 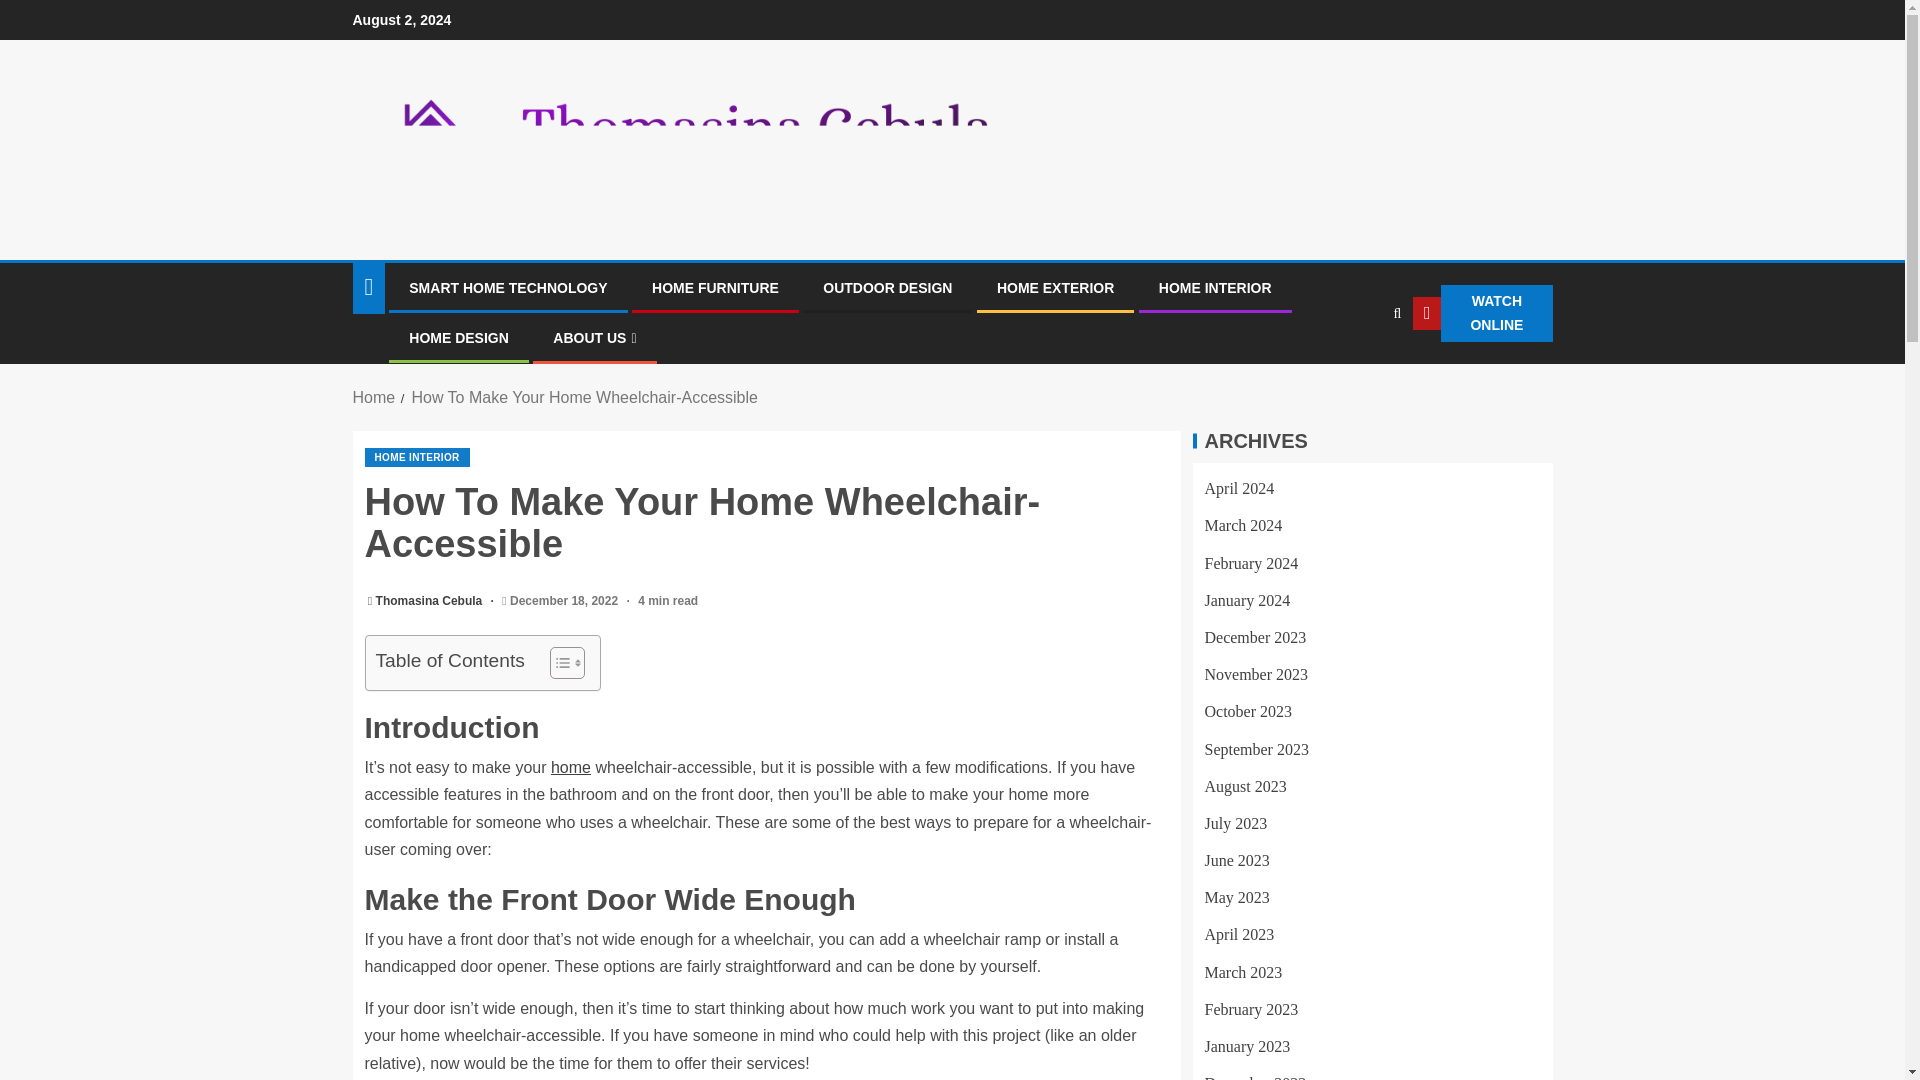 I want to click on HOME INTERIOR, so click(x=1215, y=287).